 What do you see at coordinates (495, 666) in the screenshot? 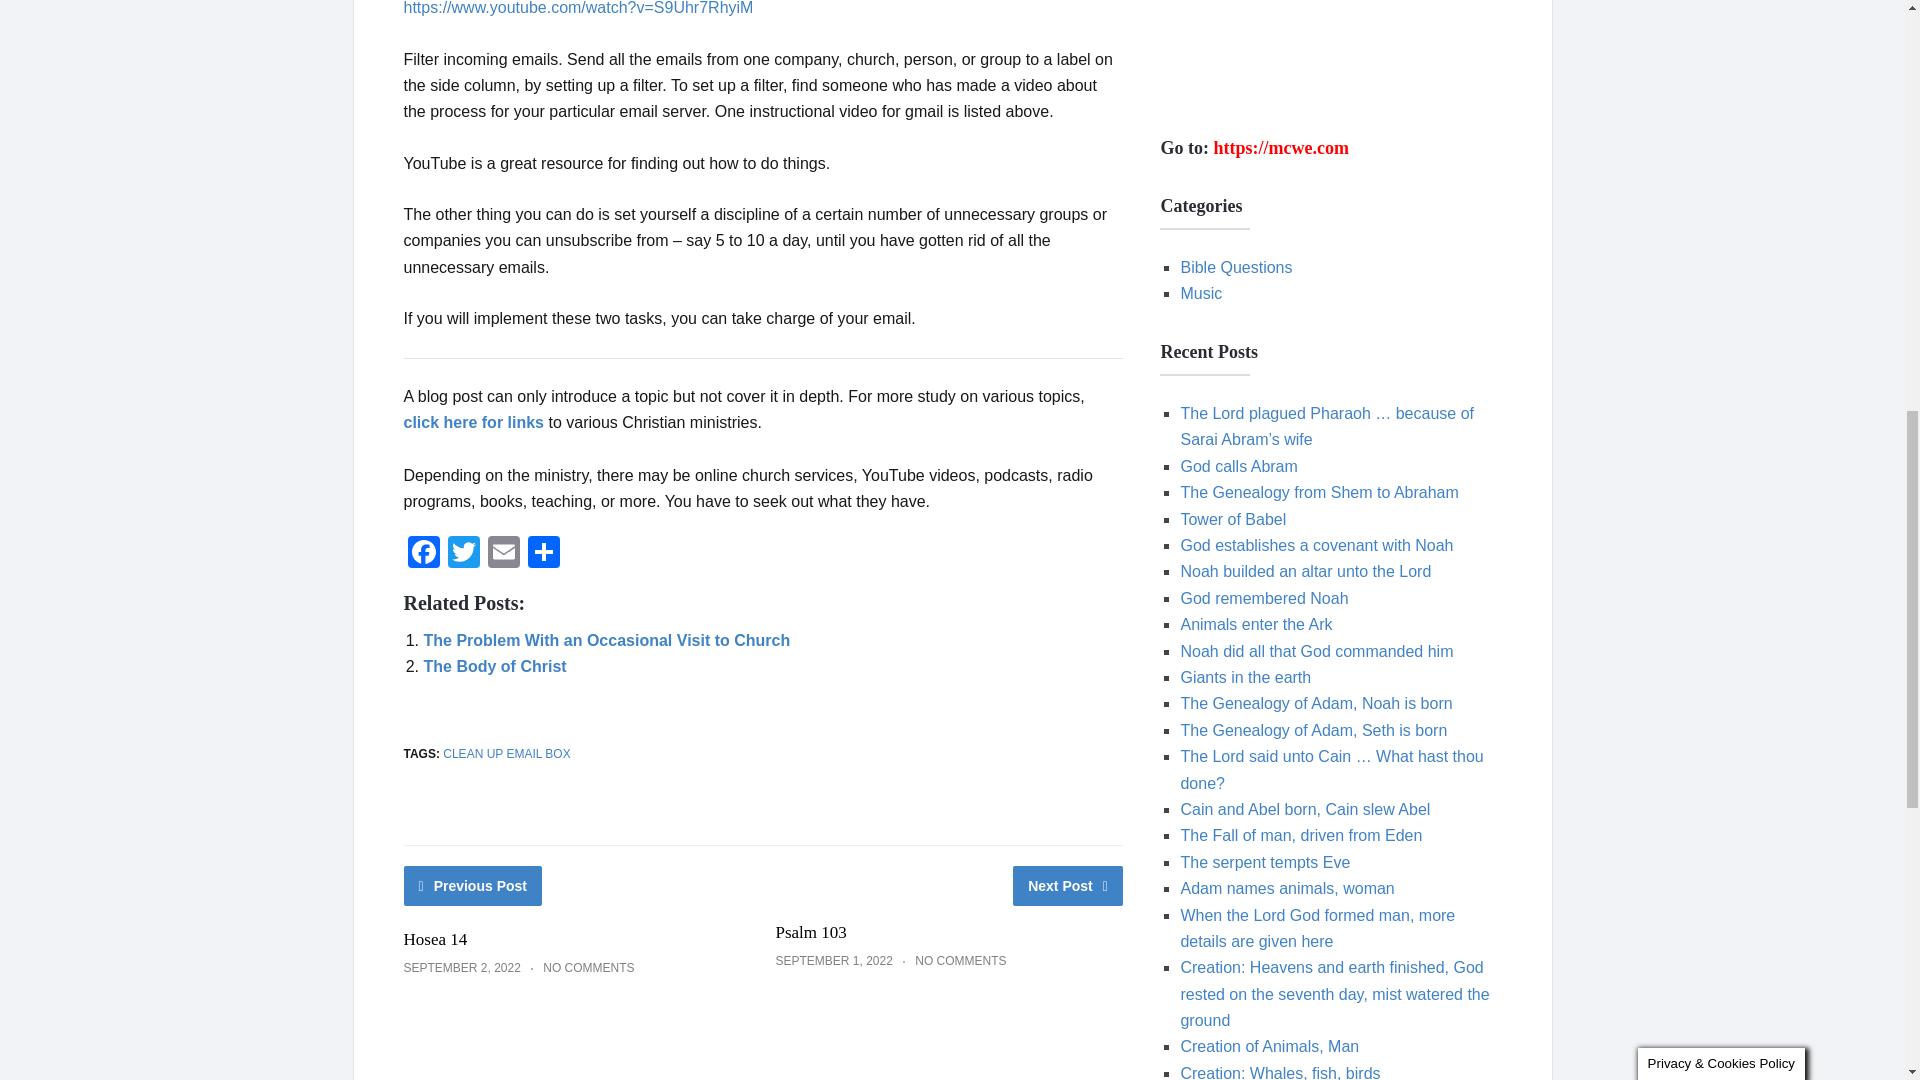
I see `The Body of Christ` at bounding box center [495, 666].